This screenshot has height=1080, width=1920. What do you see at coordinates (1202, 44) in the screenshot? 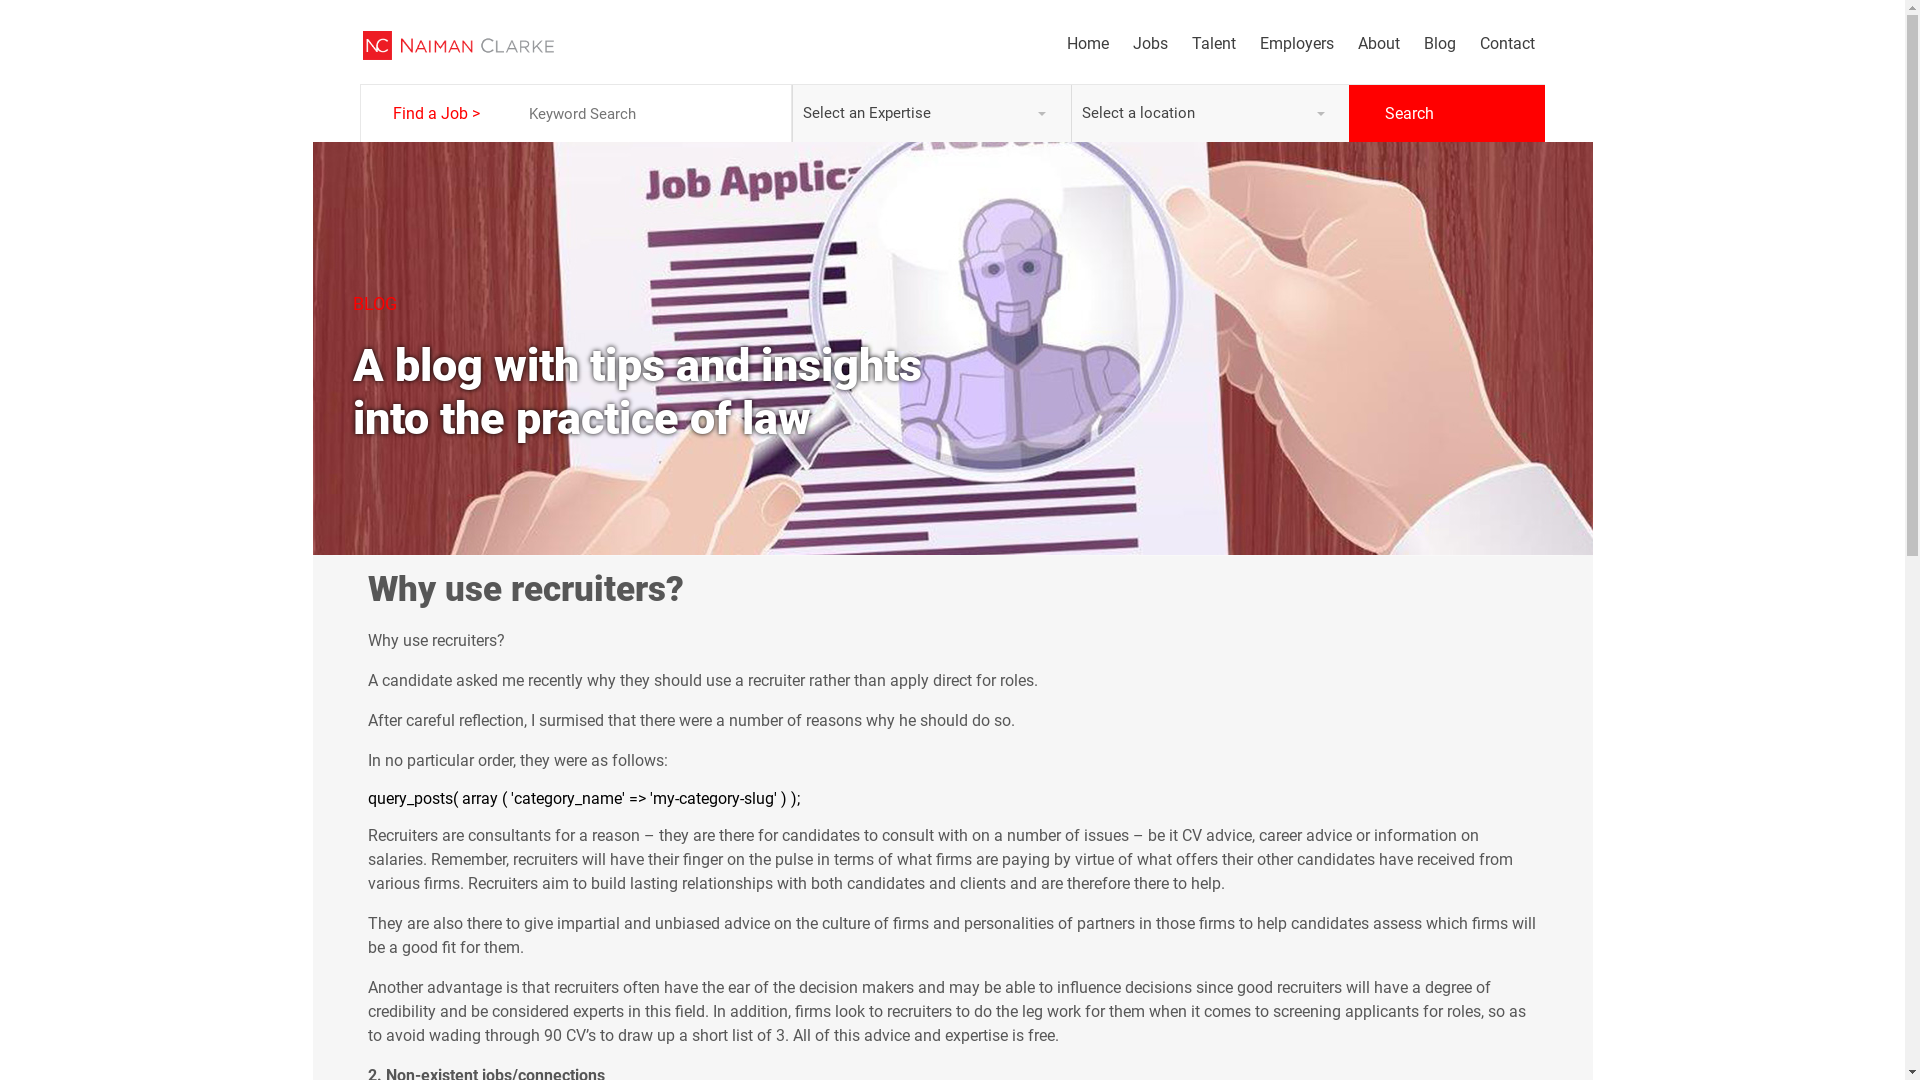
I see `Talent` at bounding box center [1202, 44].